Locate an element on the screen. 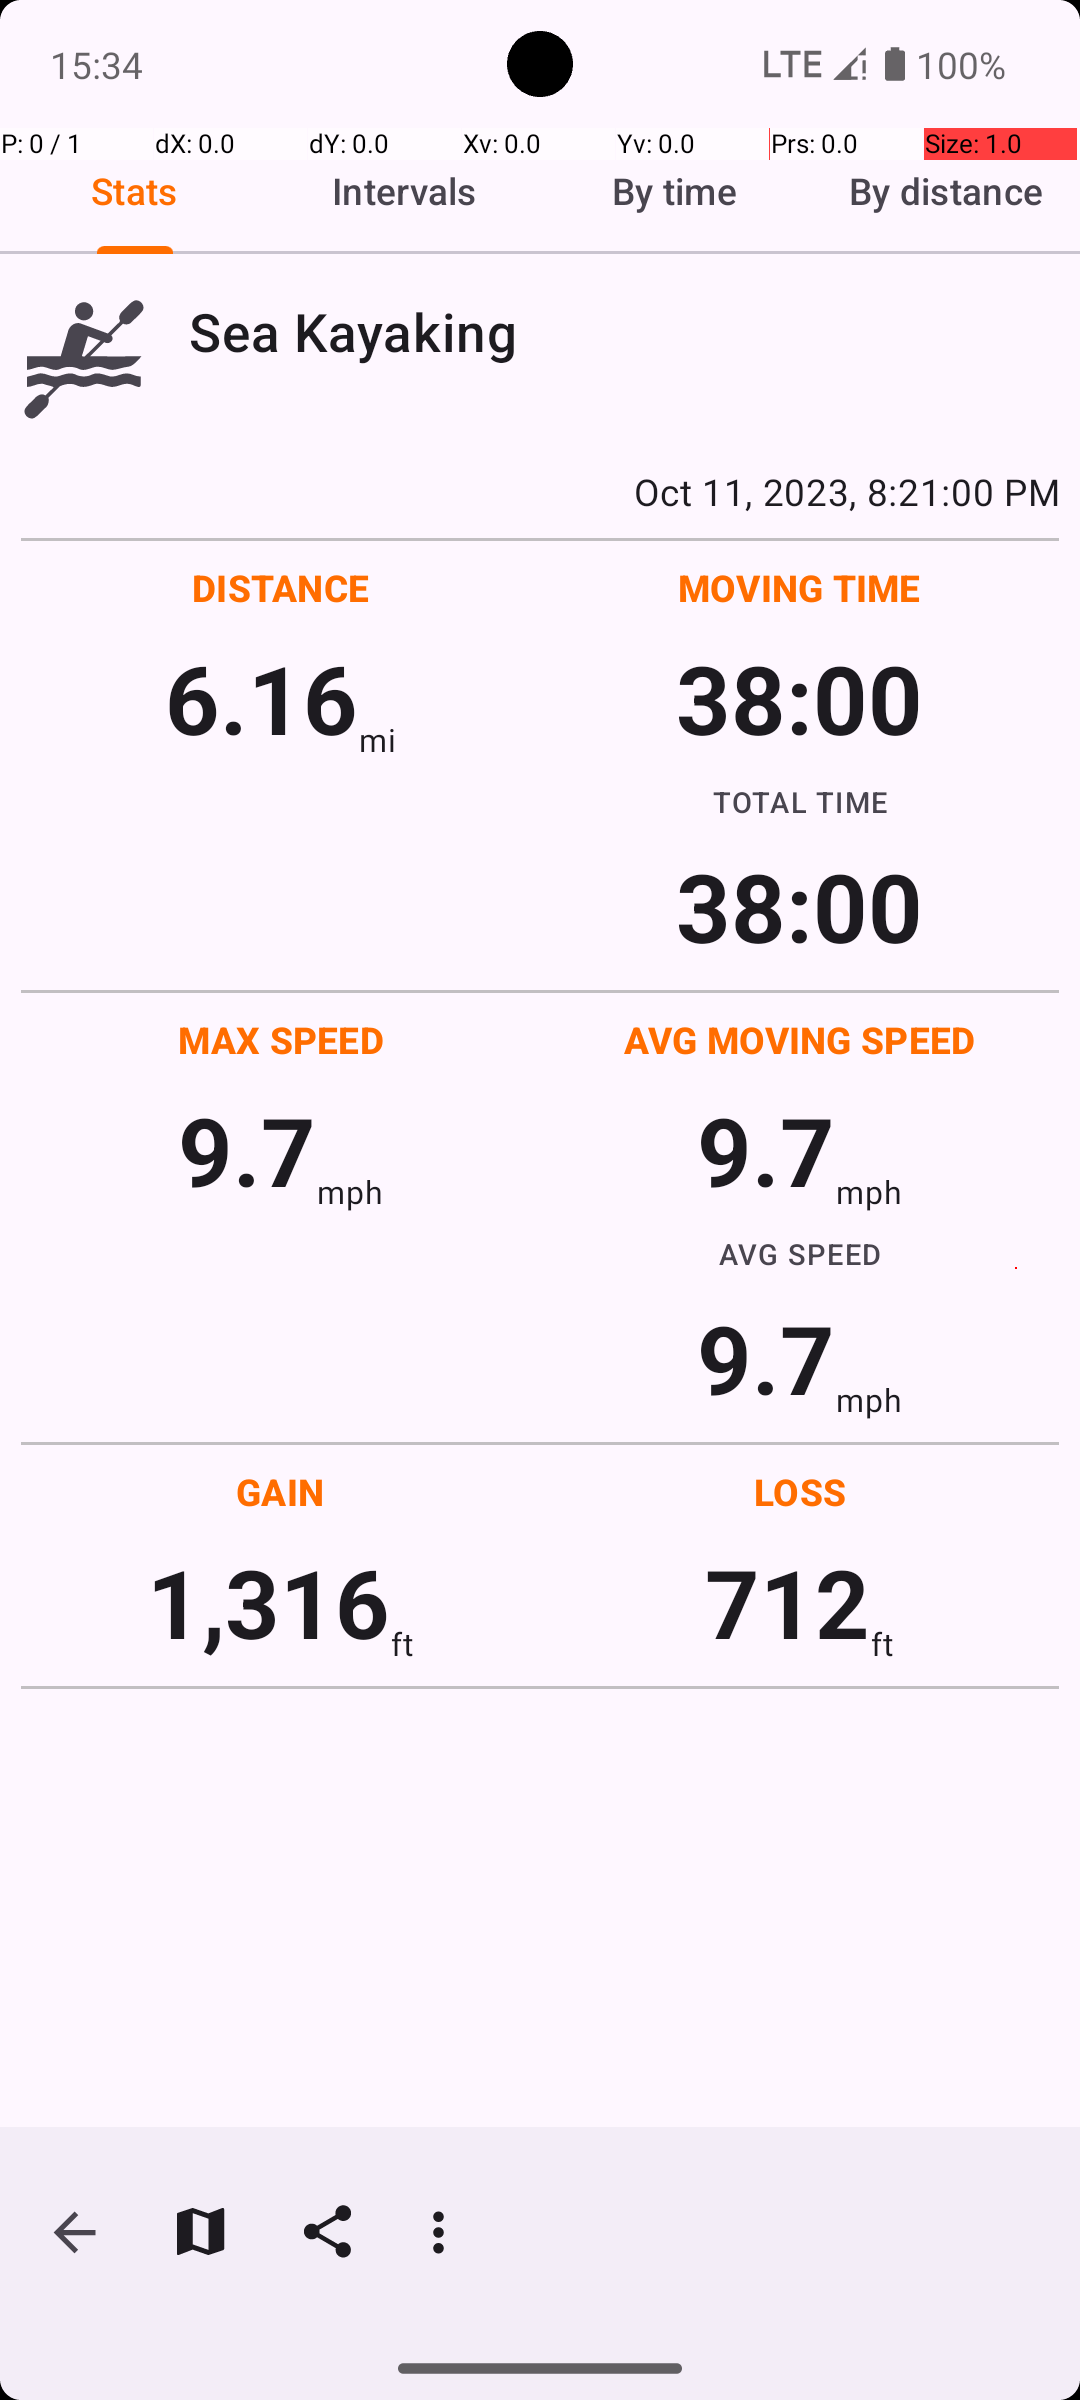 The height and width of the screenshot is (2400, 1080). 712 is located at coordinates (788, 1602).